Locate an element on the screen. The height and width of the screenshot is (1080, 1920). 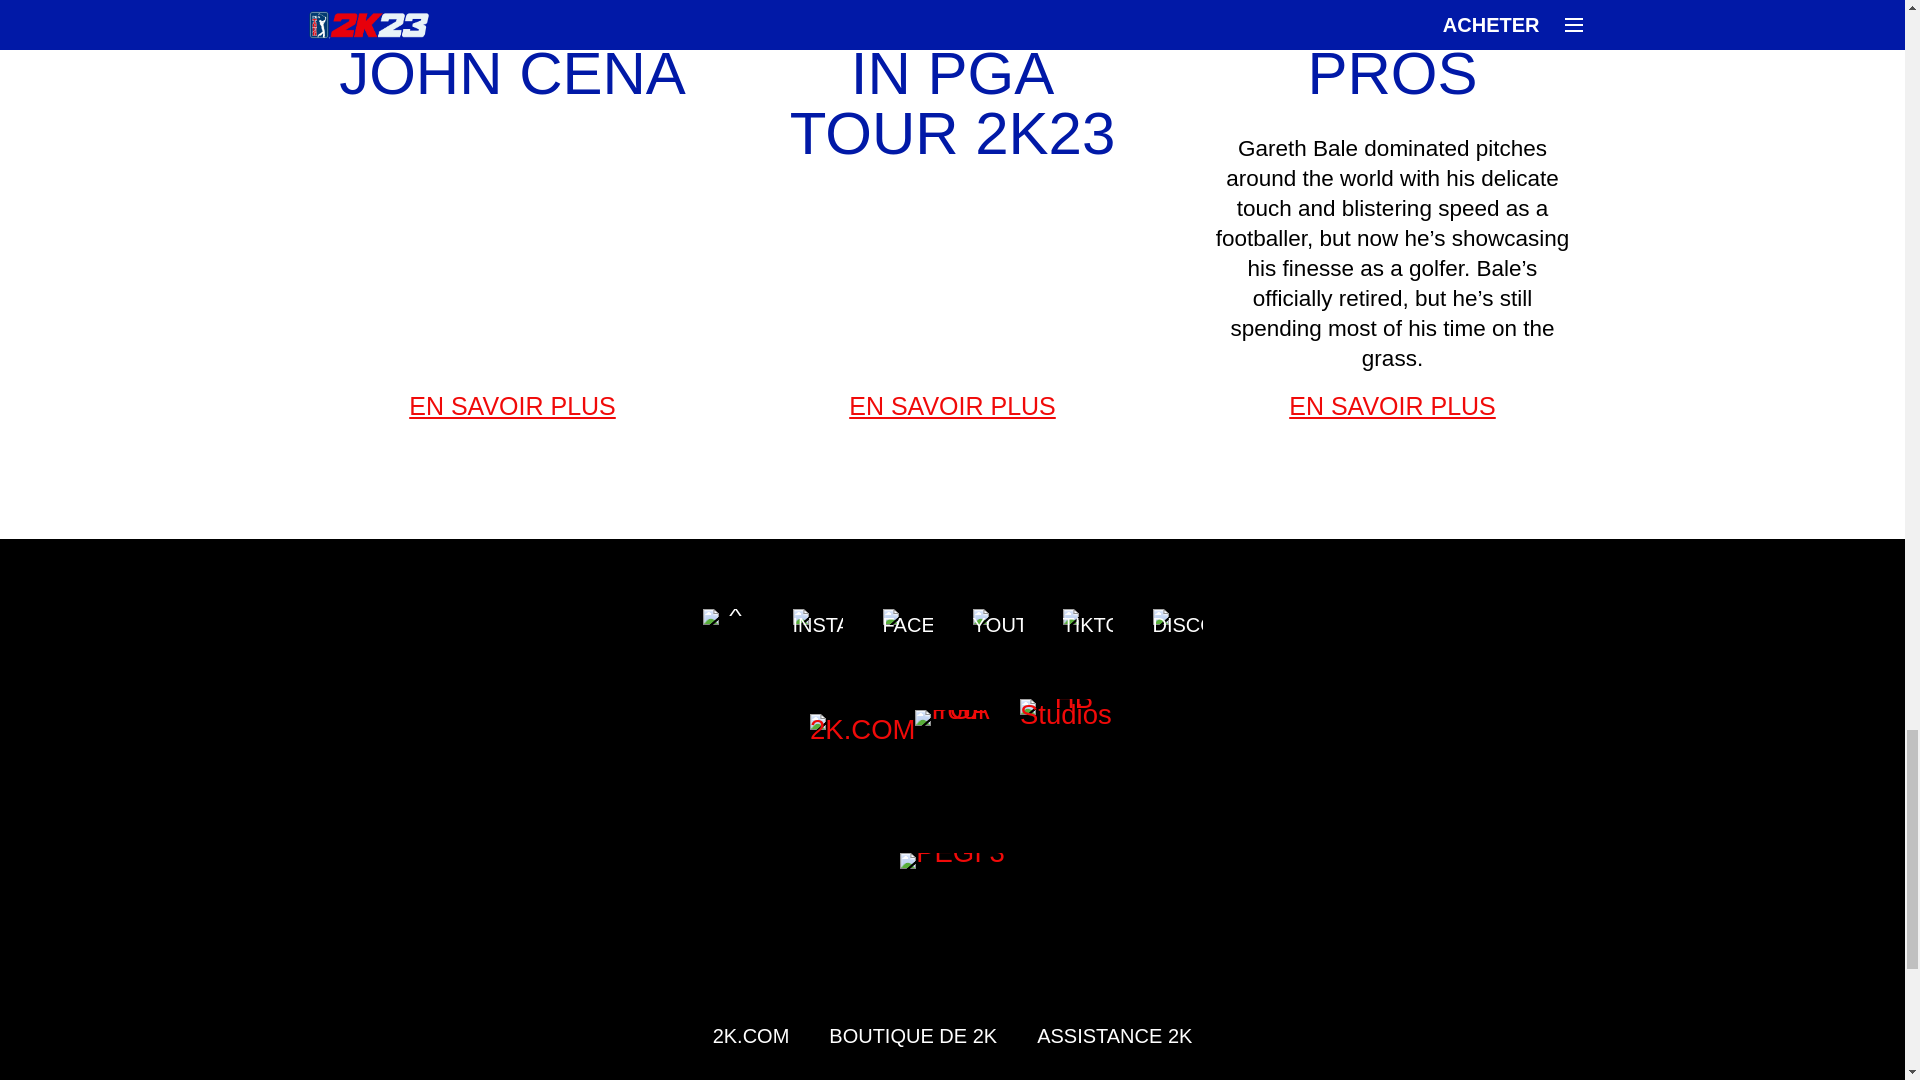
EN SAVOIR PLUS is located at coordinates (953, 406).